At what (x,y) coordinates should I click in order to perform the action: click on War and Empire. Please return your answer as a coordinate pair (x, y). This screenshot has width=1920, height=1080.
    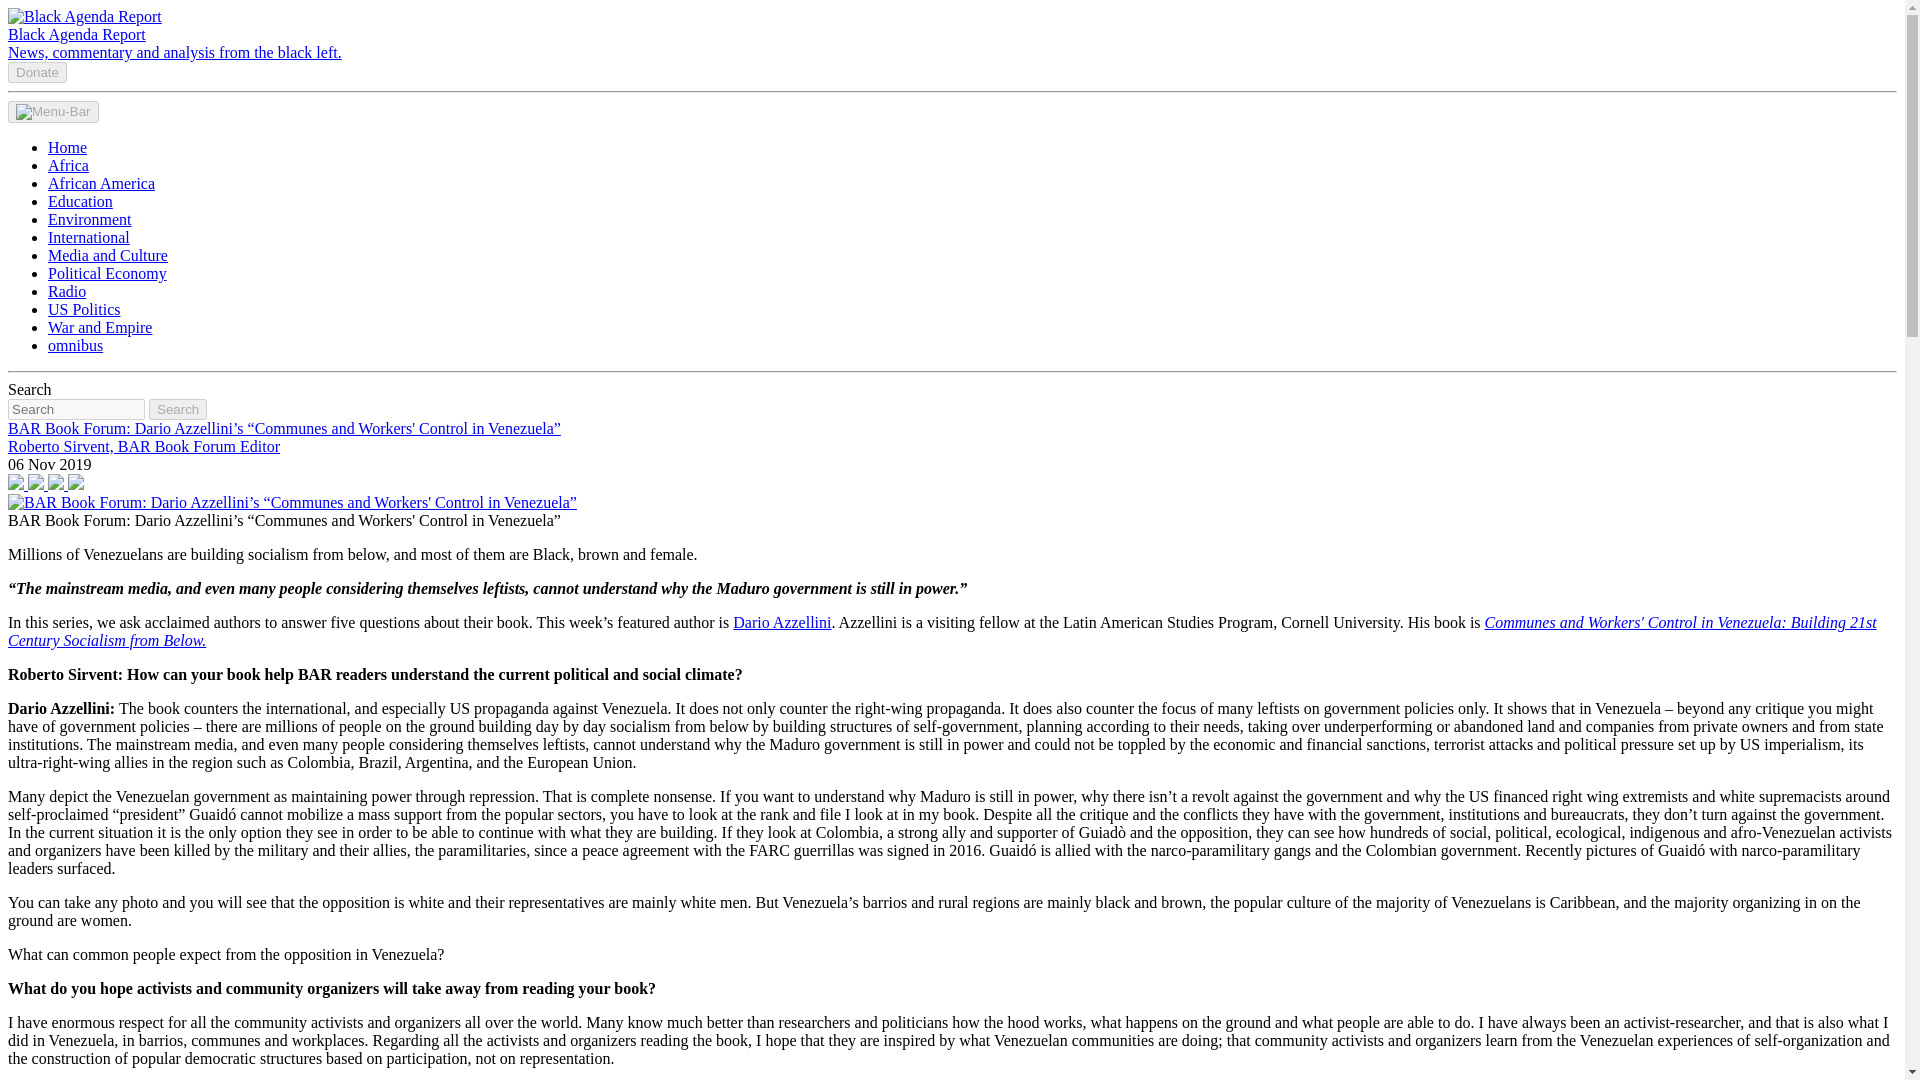
    Looking at the image, I should click on (100, 326).